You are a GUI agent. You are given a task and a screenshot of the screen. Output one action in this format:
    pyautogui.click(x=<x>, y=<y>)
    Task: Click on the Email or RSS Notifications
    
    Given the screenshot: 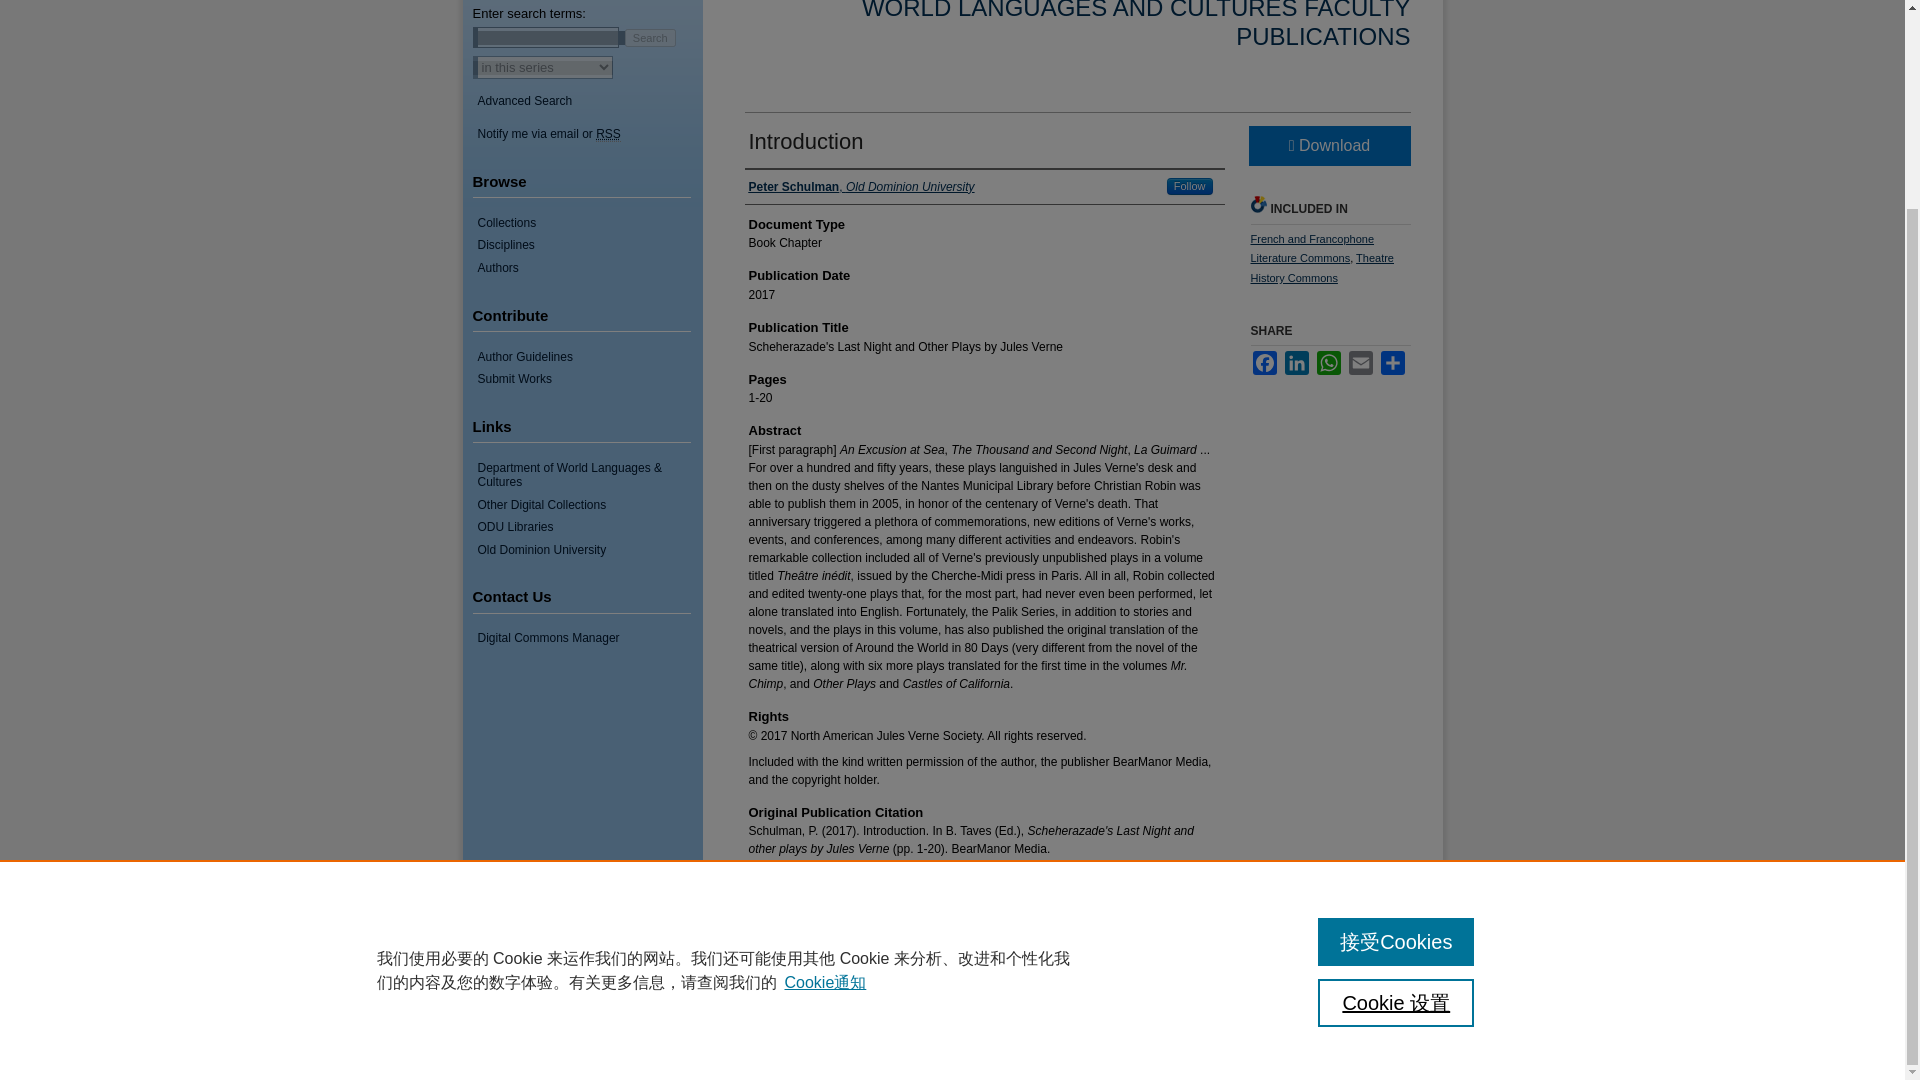 What is the action you would take?
    pyautogui.click(x=590, y=134)
    